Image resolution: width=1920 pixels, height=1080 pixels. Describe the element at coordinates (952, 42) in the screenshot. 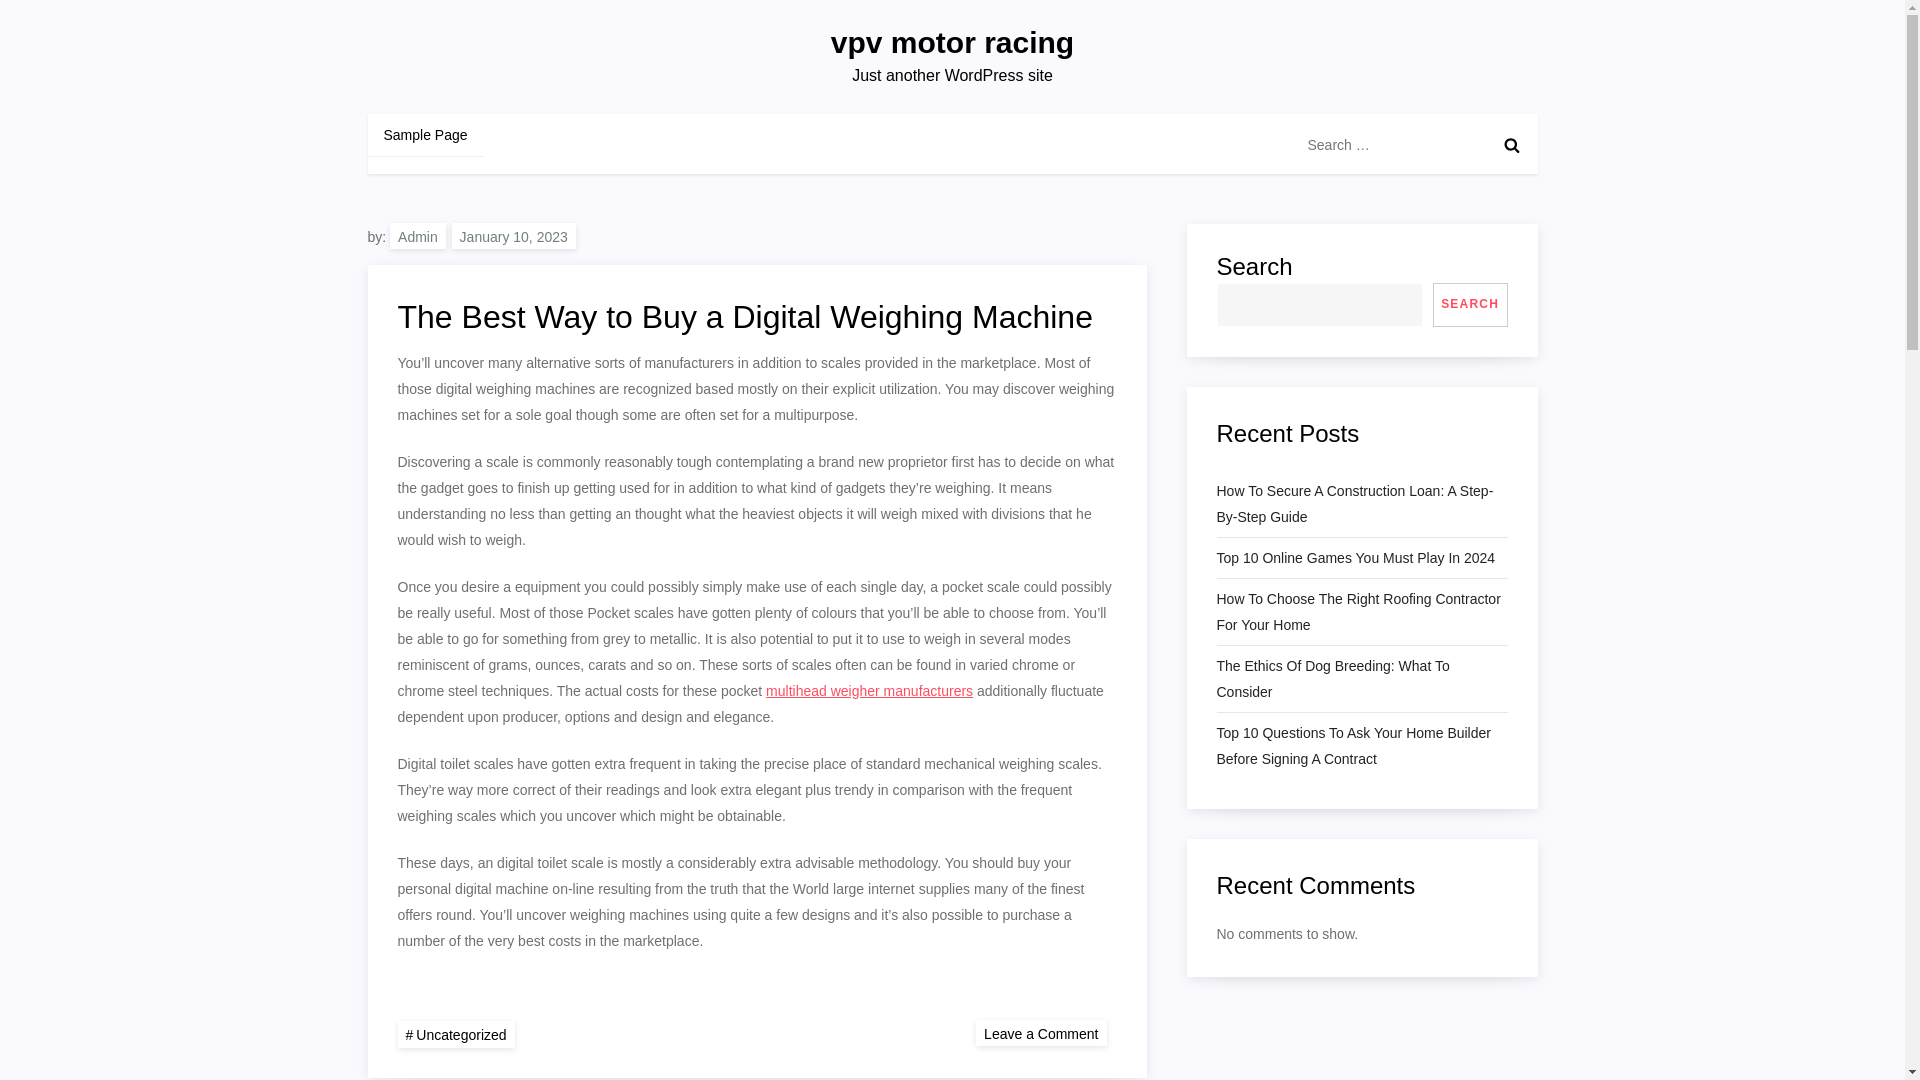

I see `vpv motor racing` at that location.